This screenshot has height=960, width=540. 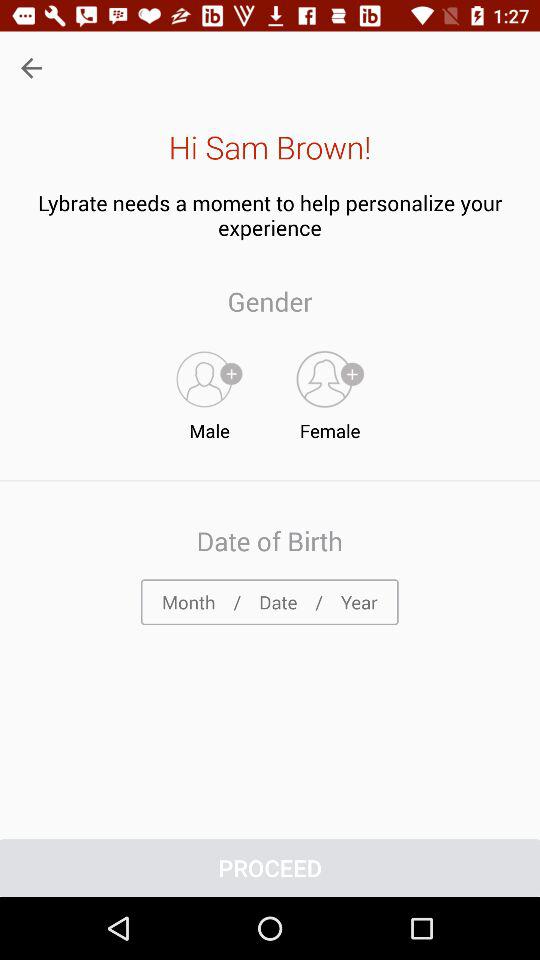 I want to click on jump until proceed, so click(x=270, y=868).